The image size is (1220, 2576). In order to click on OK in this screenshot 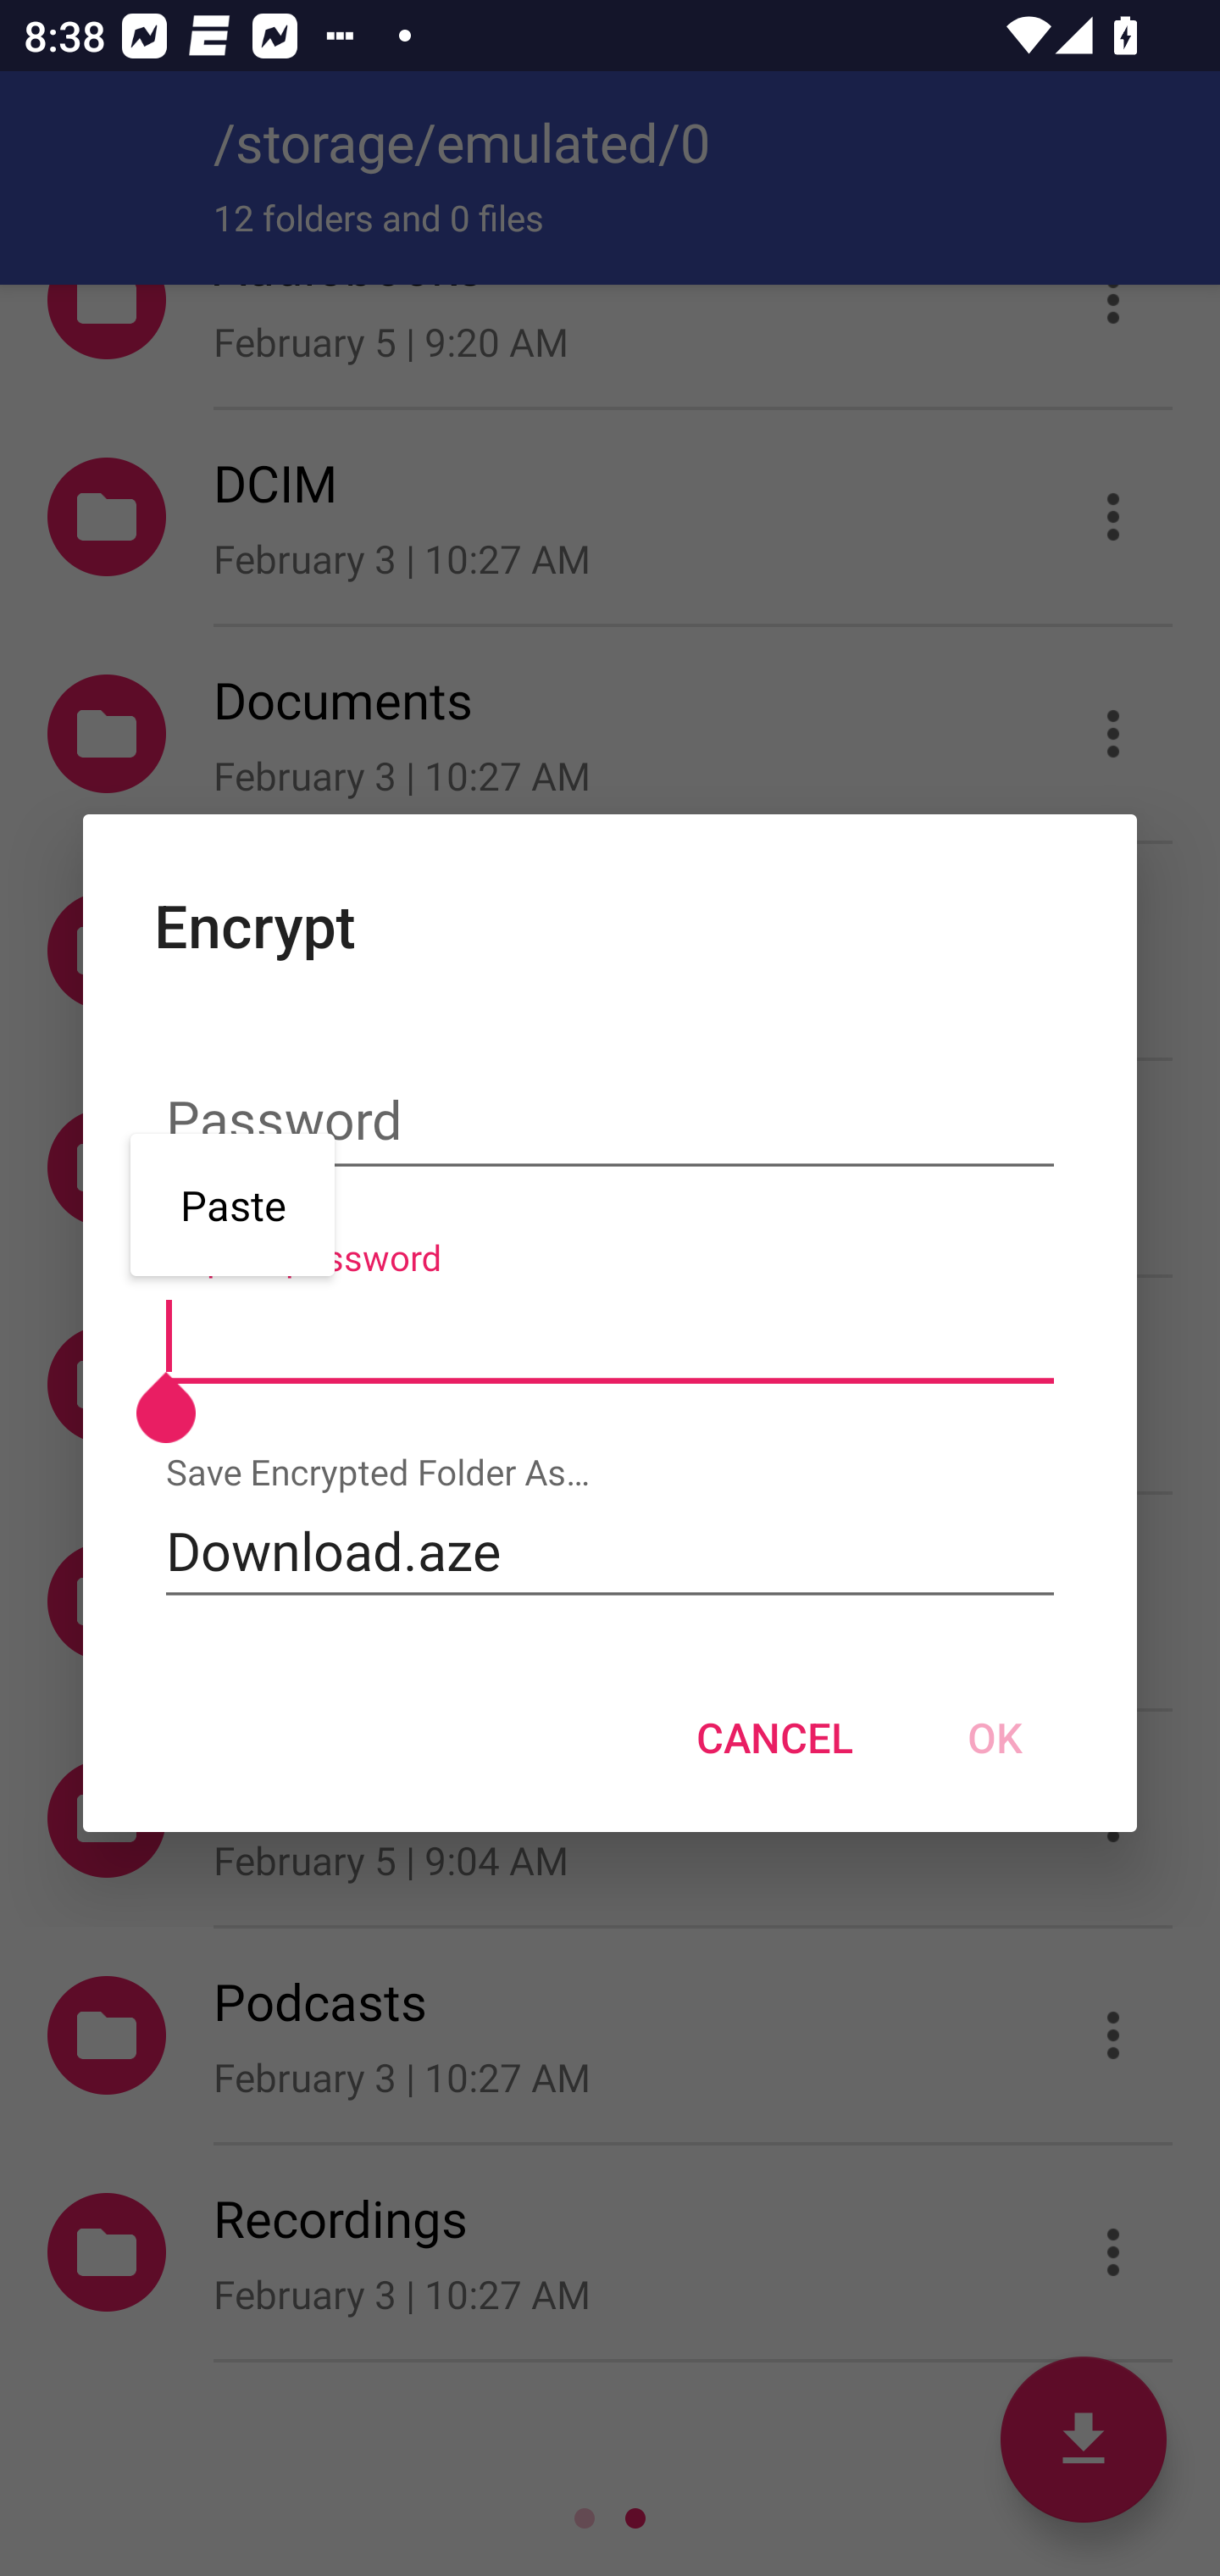, I will do `click(995, 1737)`.